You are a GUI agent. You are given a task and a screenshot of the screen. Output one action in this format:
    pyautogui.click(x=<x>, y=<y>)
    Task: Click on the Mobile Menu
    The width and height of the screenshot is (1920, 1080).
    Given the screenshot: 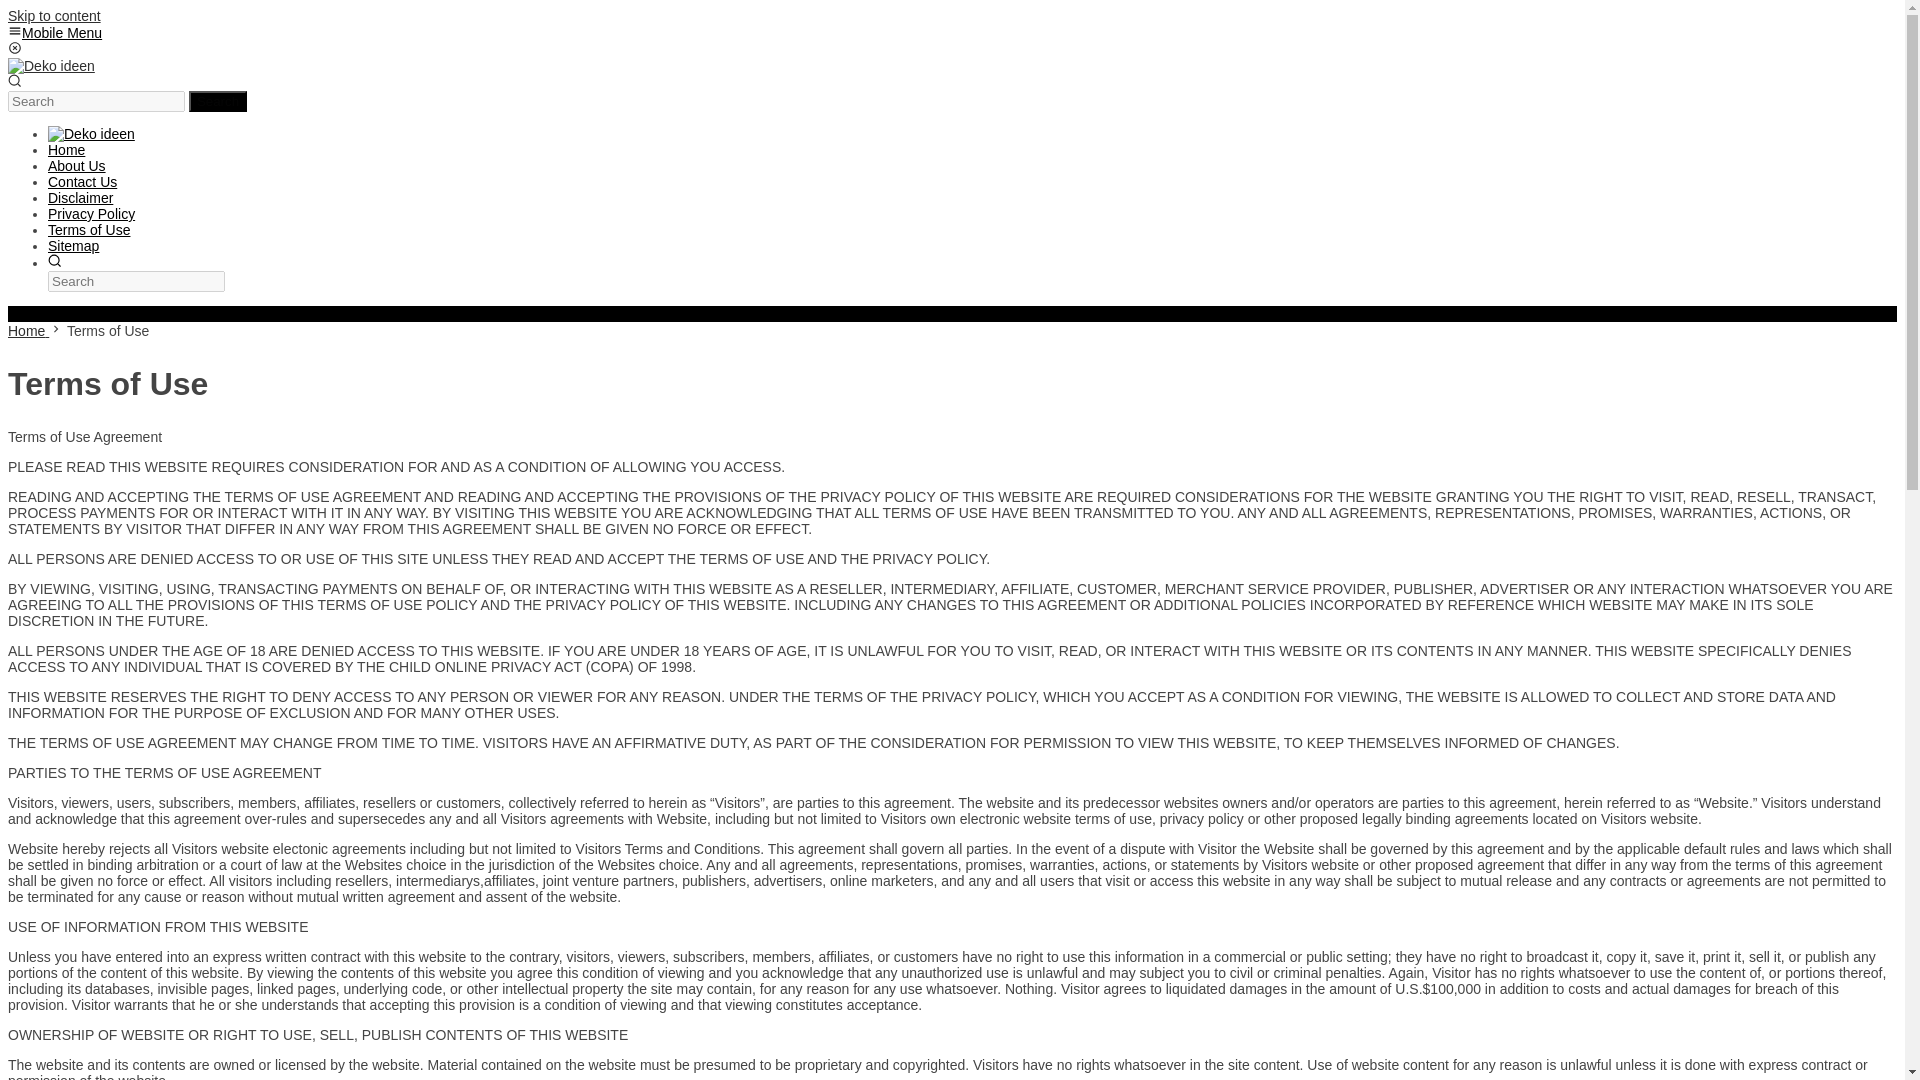 What is the action you would take?
    pyautogui.click(x=54, y=32)
    